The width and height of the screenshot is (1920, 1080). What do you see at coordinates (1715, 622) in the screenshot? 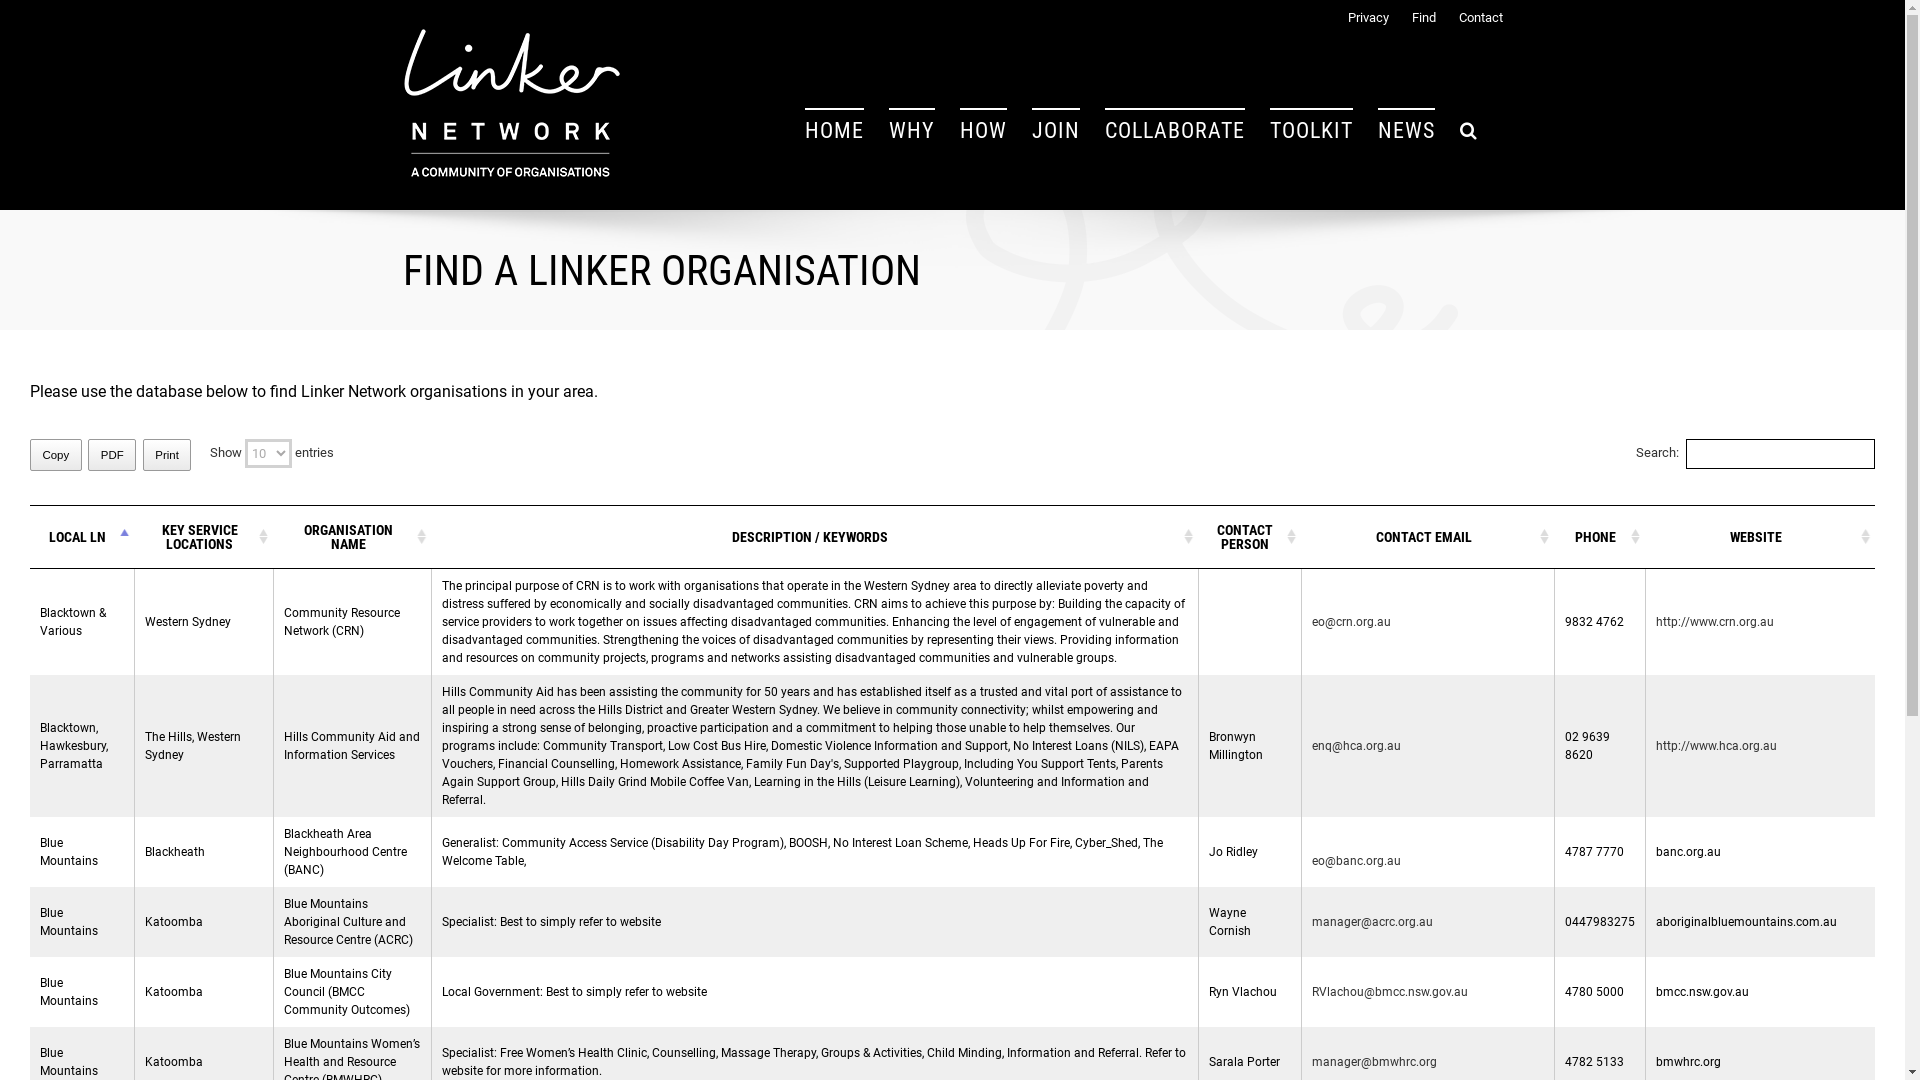
I see `http://www.crn.org.au` at bounding box center [1715, 622].